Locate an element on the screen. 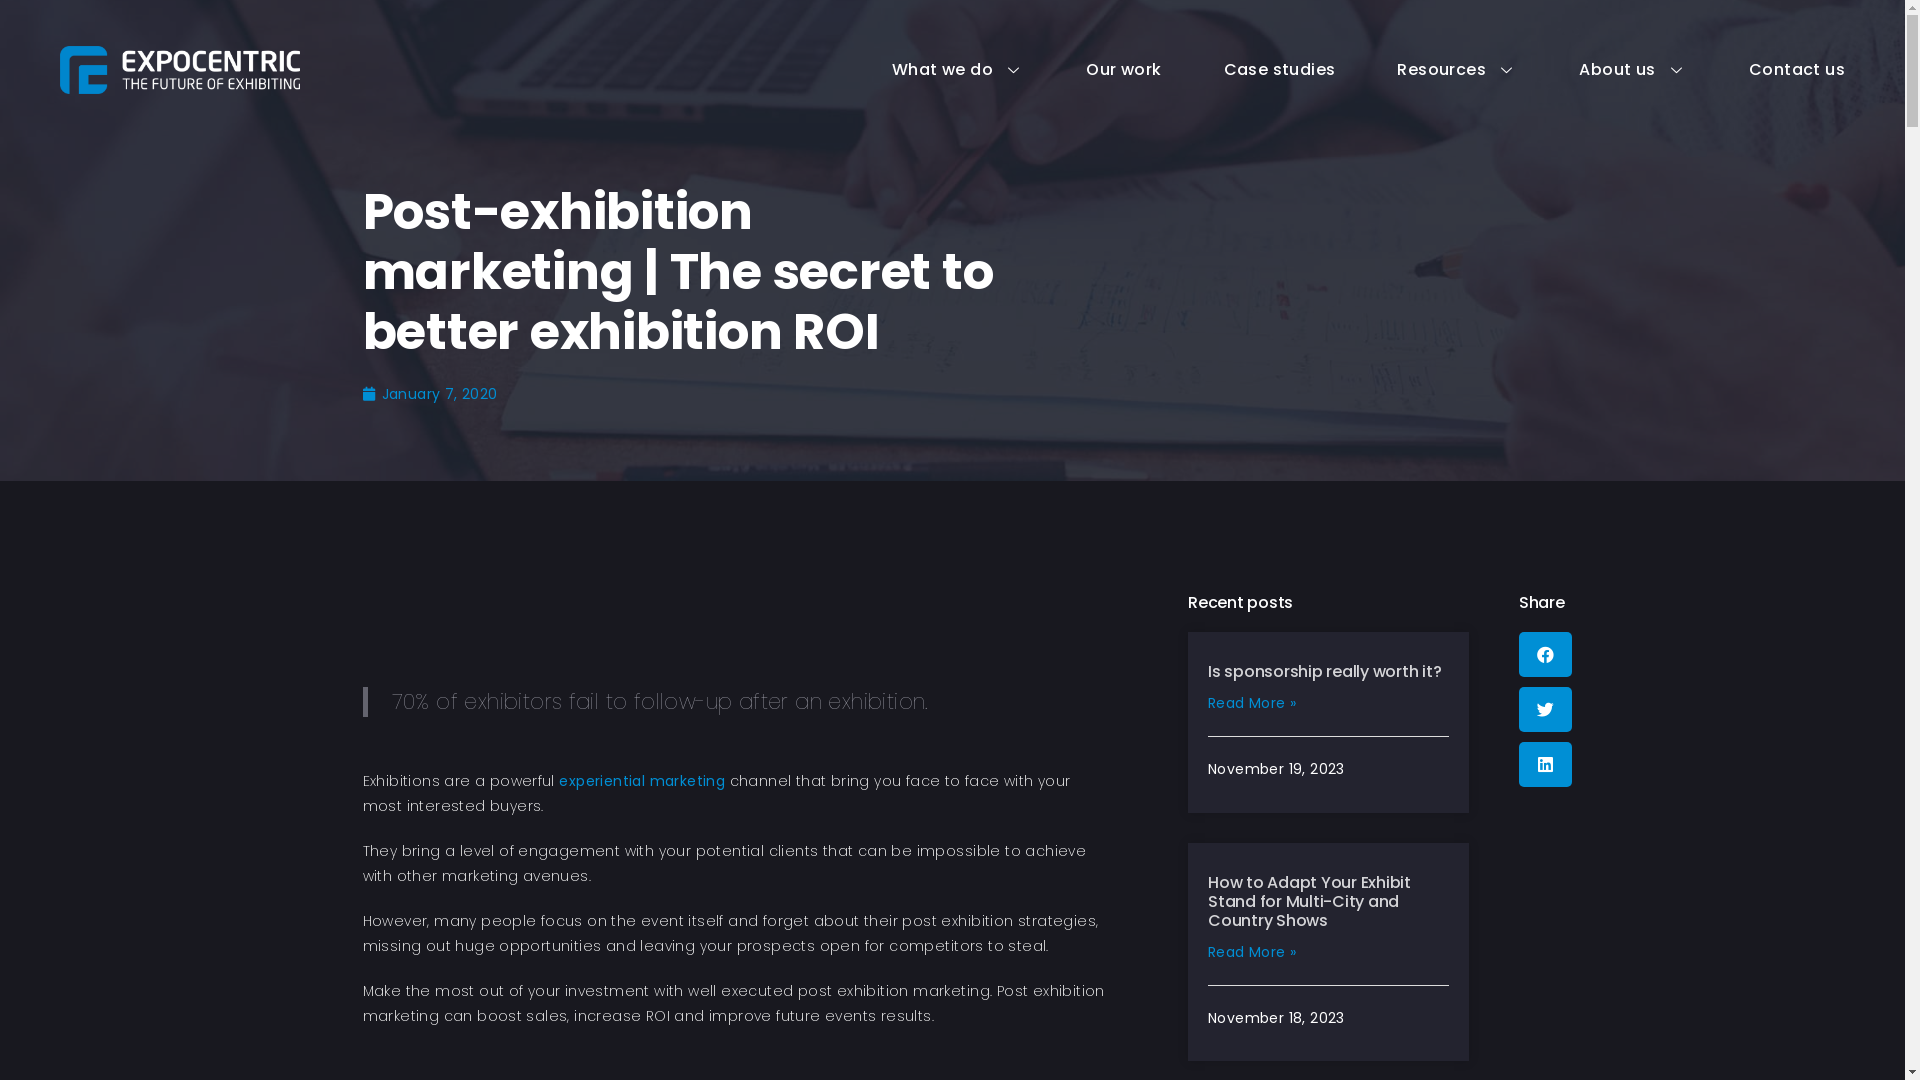 This screenshot has width=1920, height=1080. January 7, 2020 is located at coordinates (430, 394).